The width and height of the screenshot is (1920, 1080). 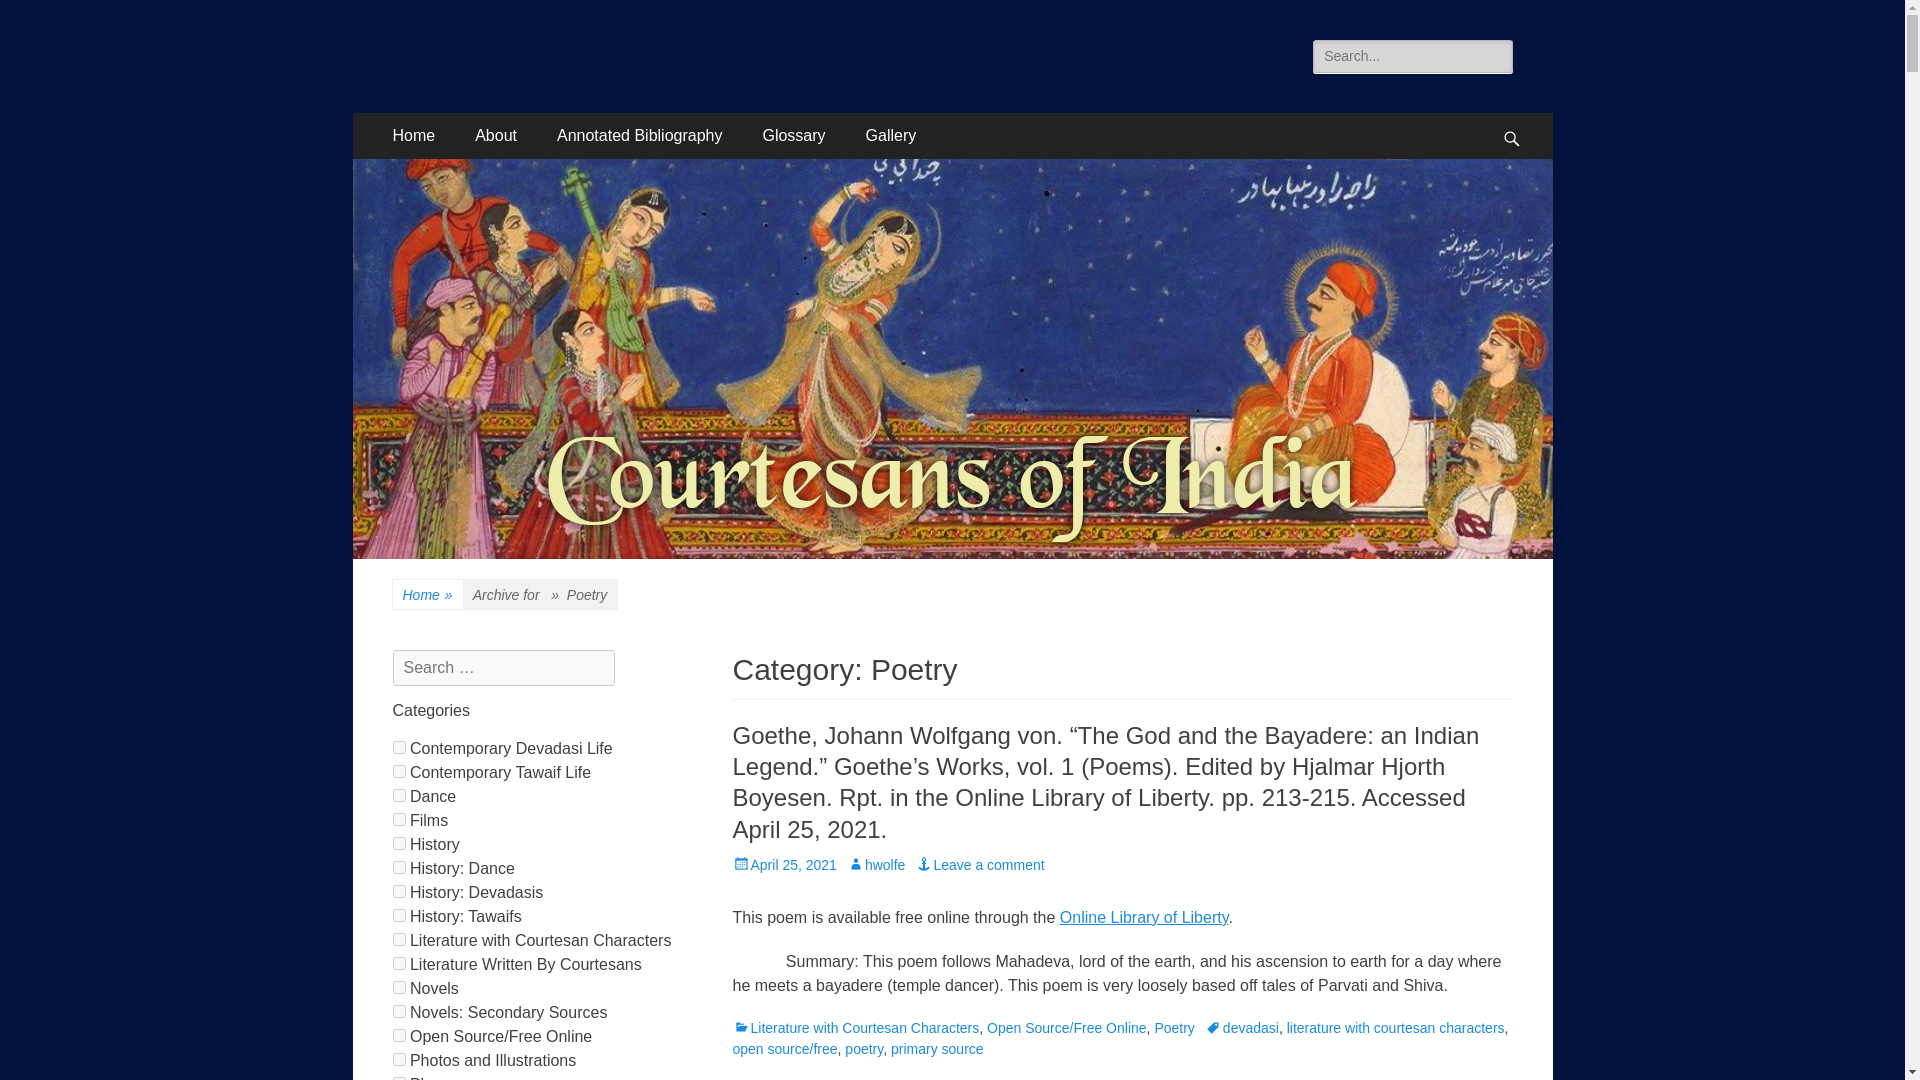 I want to click on Home, so click(x=414, y=136).